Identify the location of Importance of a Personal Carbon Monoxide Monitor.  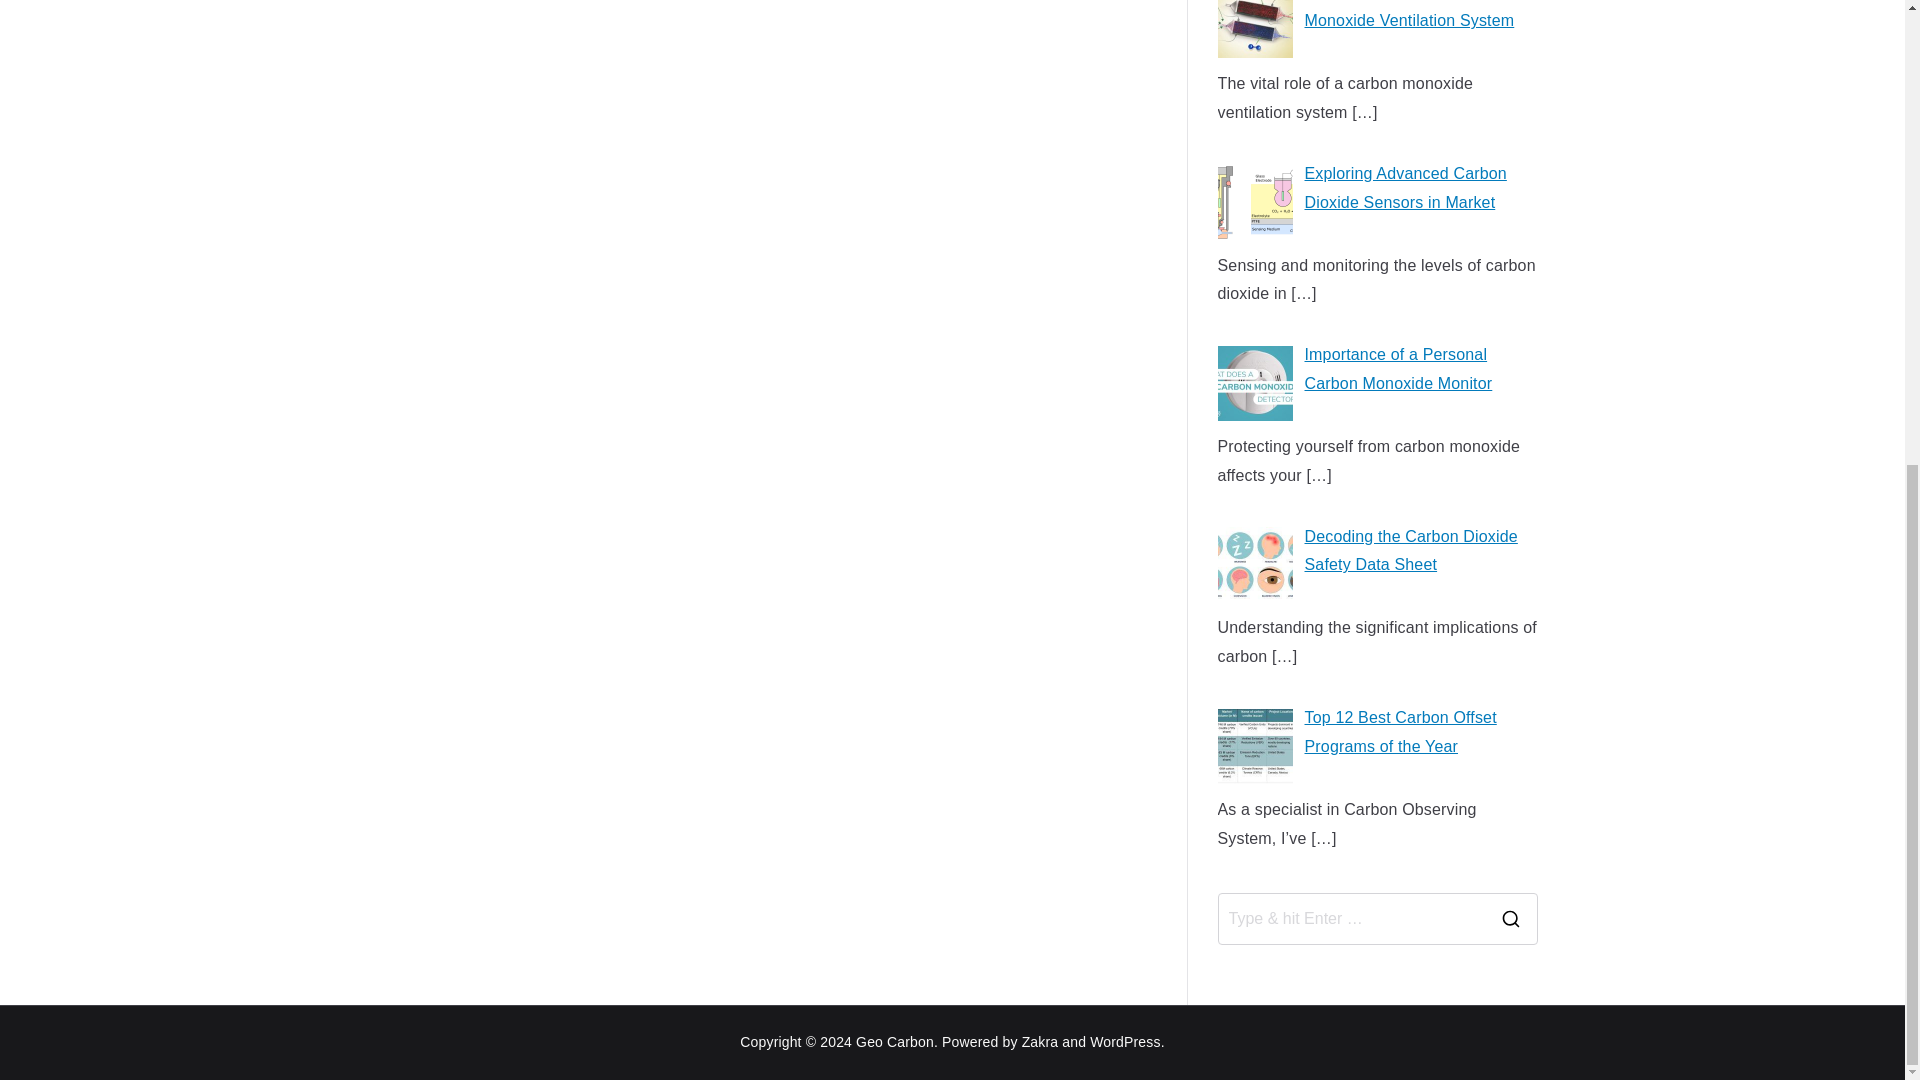
(1377, 387).